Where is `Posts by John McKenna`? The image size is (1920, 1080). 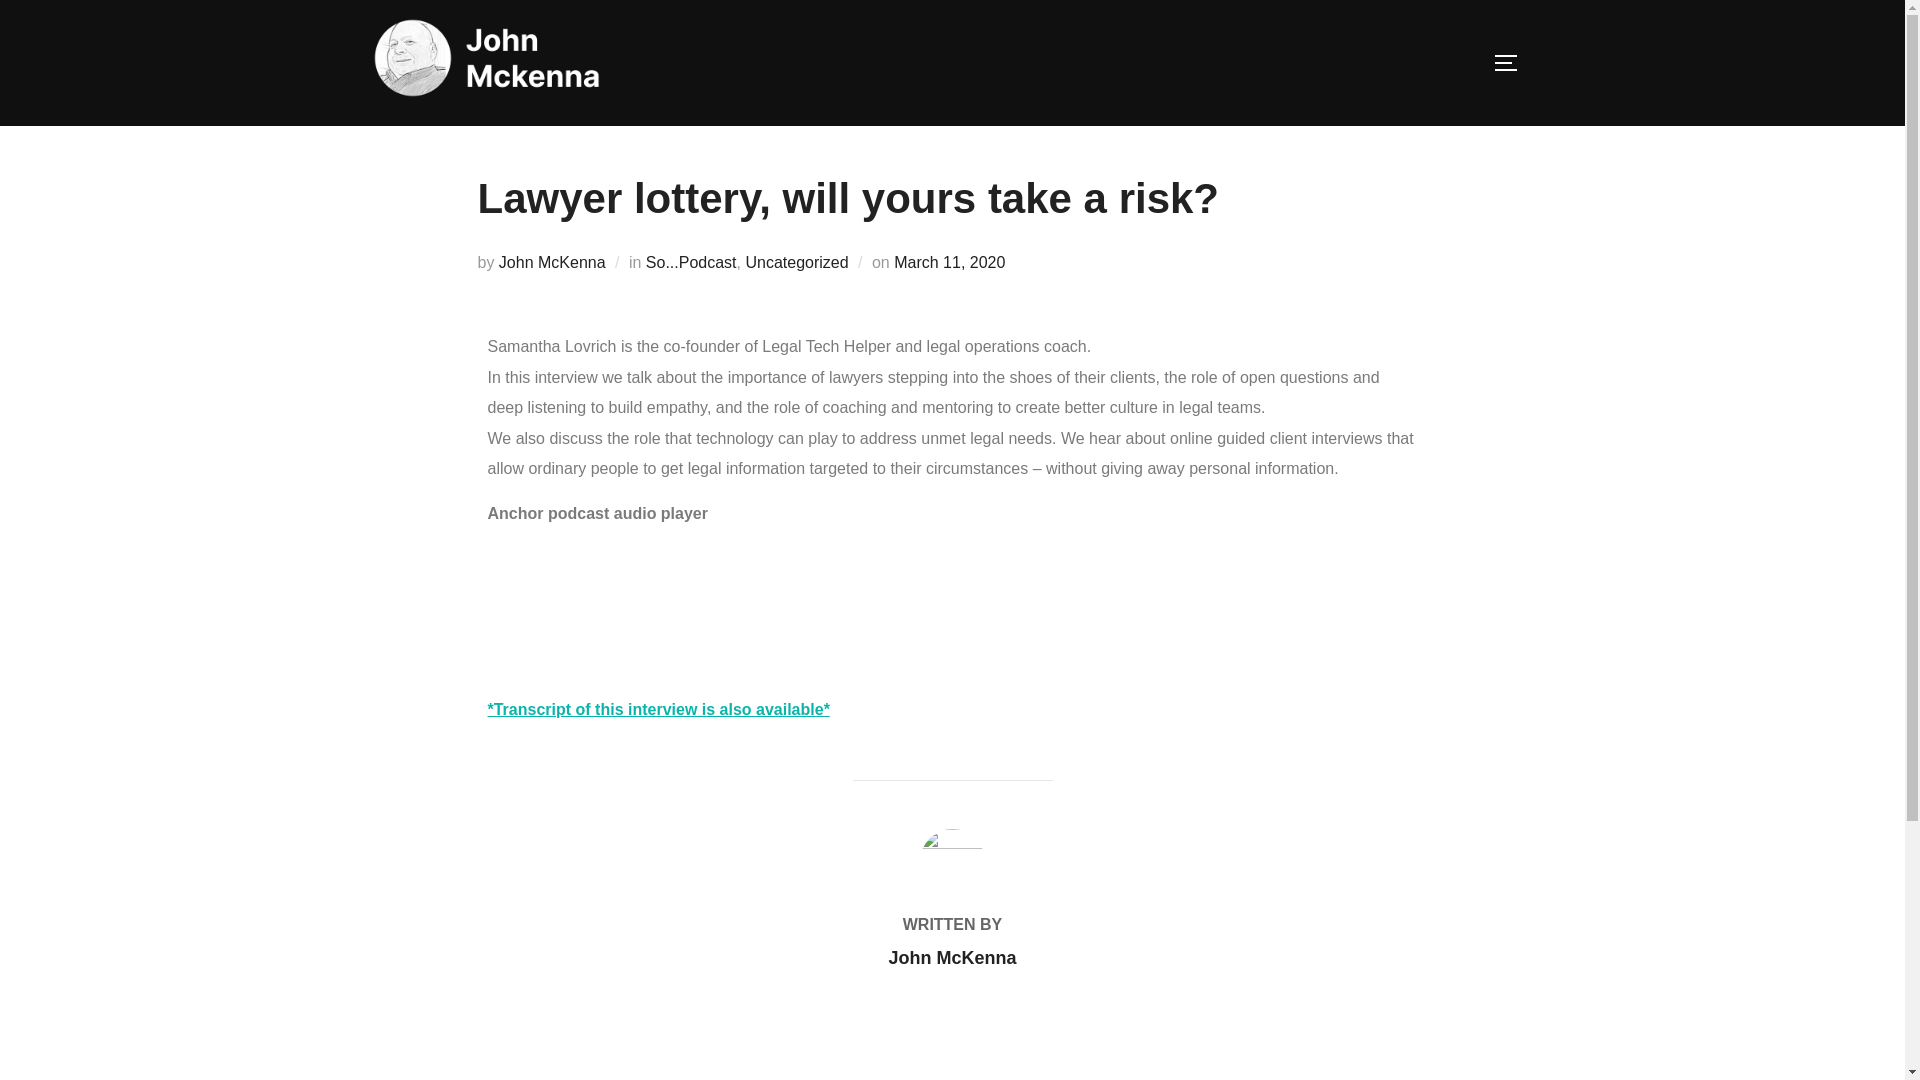
Posts by John McKenna is located at coordinates (951, 958).